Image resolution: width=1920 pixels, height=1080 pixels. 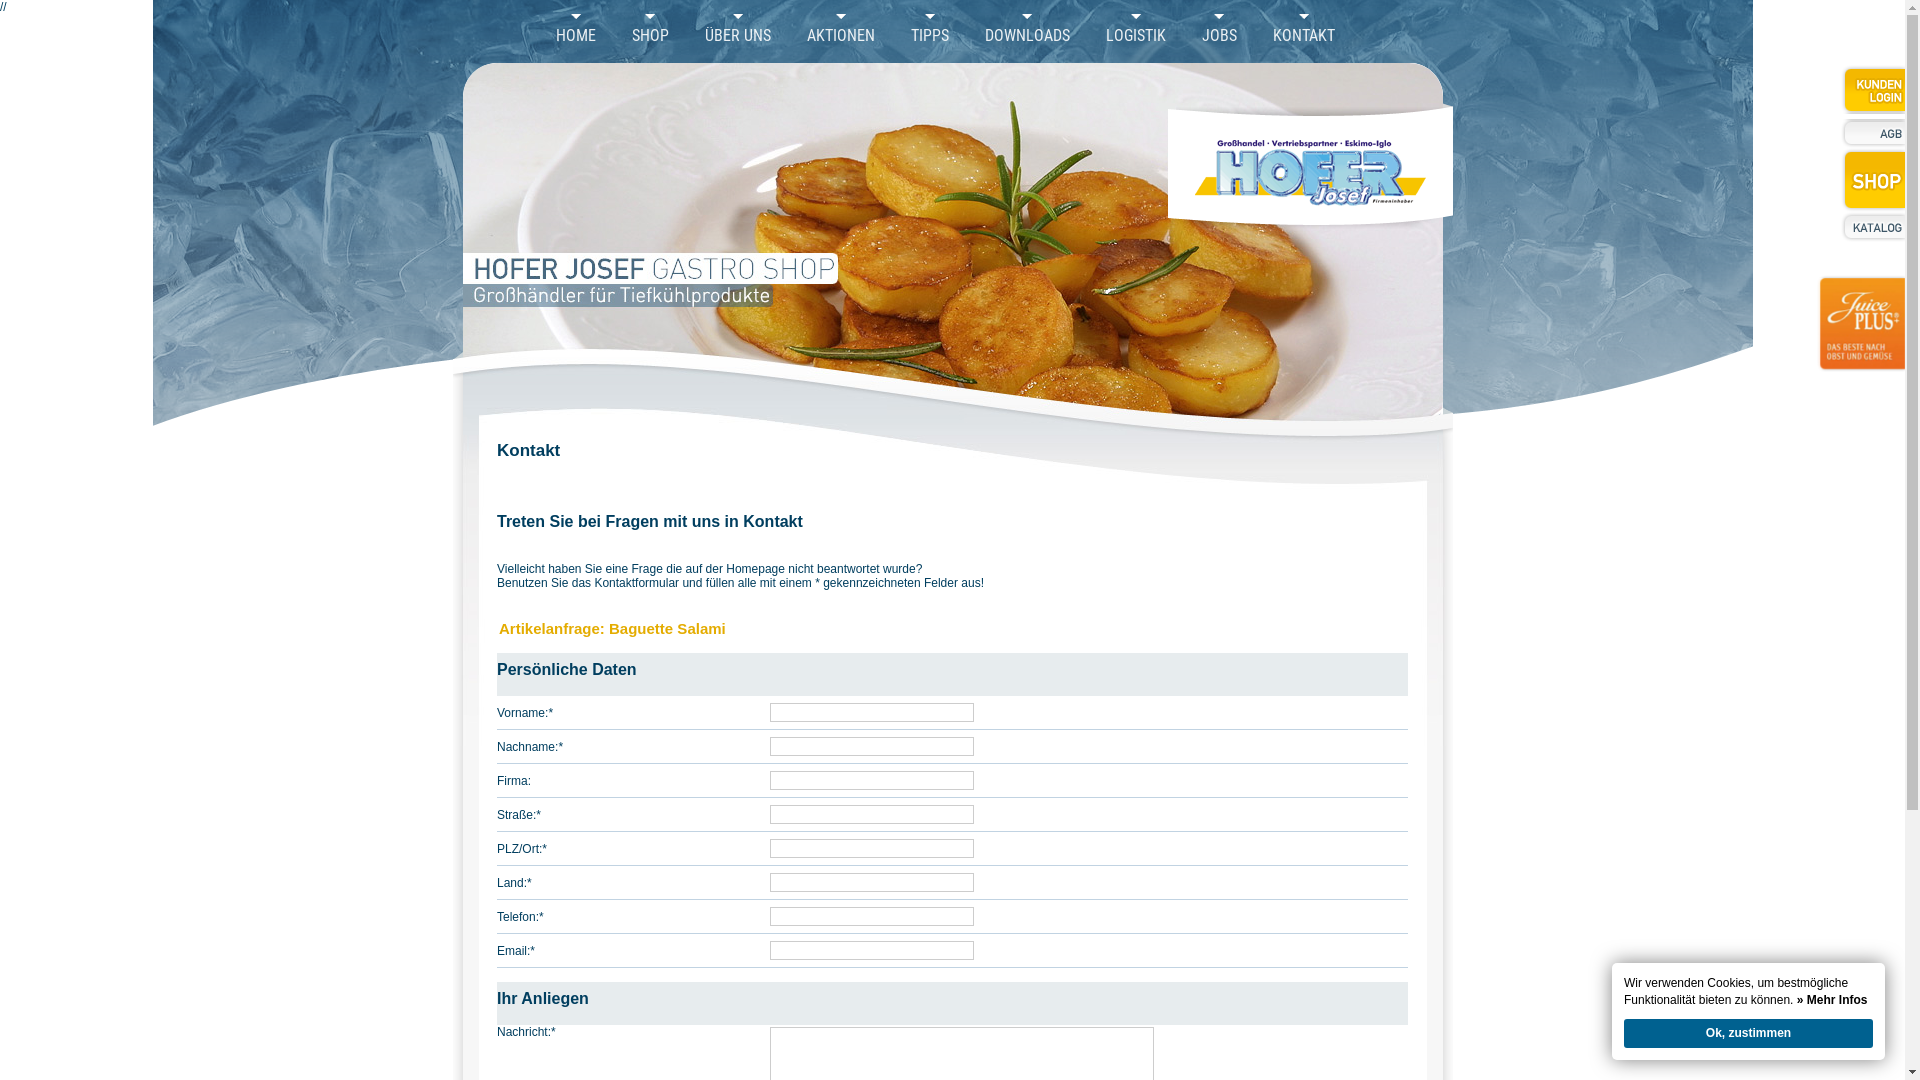 I want to click on KONTAKT, so click(x=1303, y=36).